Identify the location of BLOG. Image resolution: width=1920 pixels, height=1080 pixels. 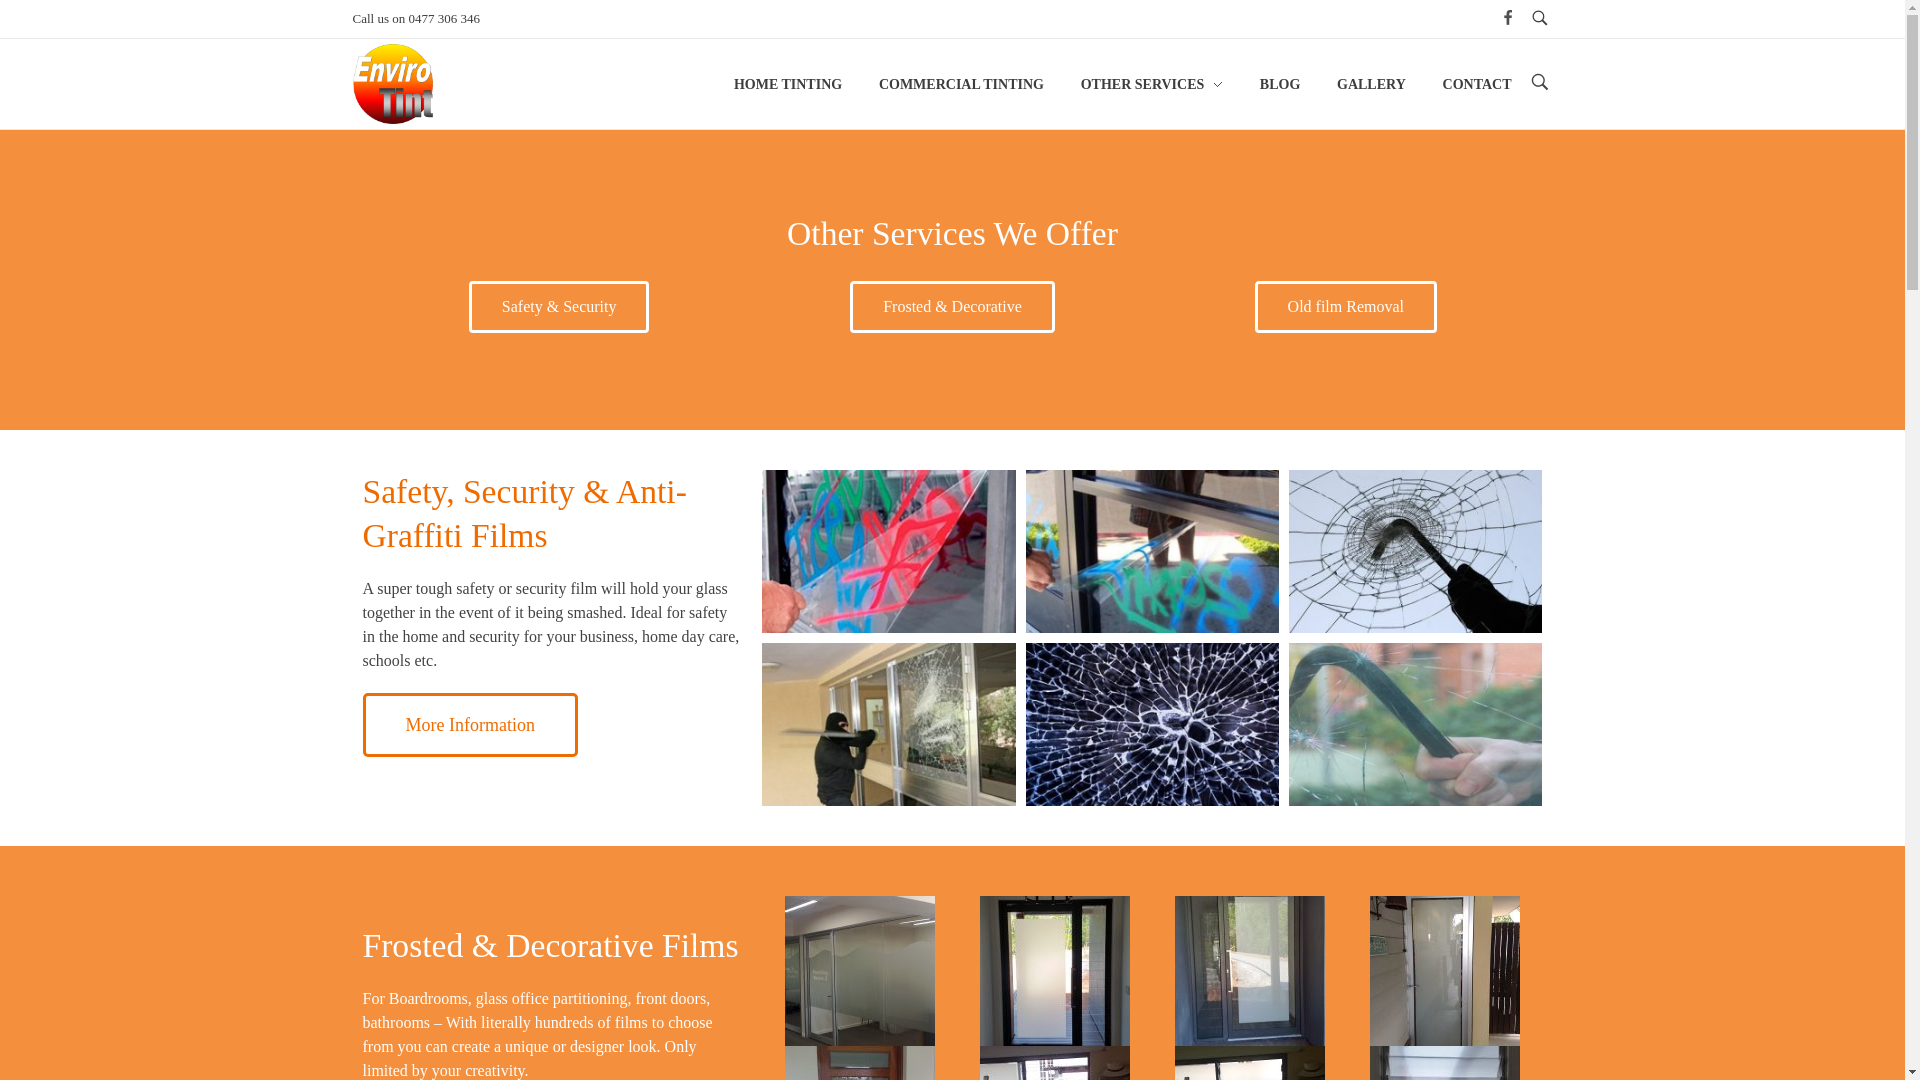
(1280, 84).